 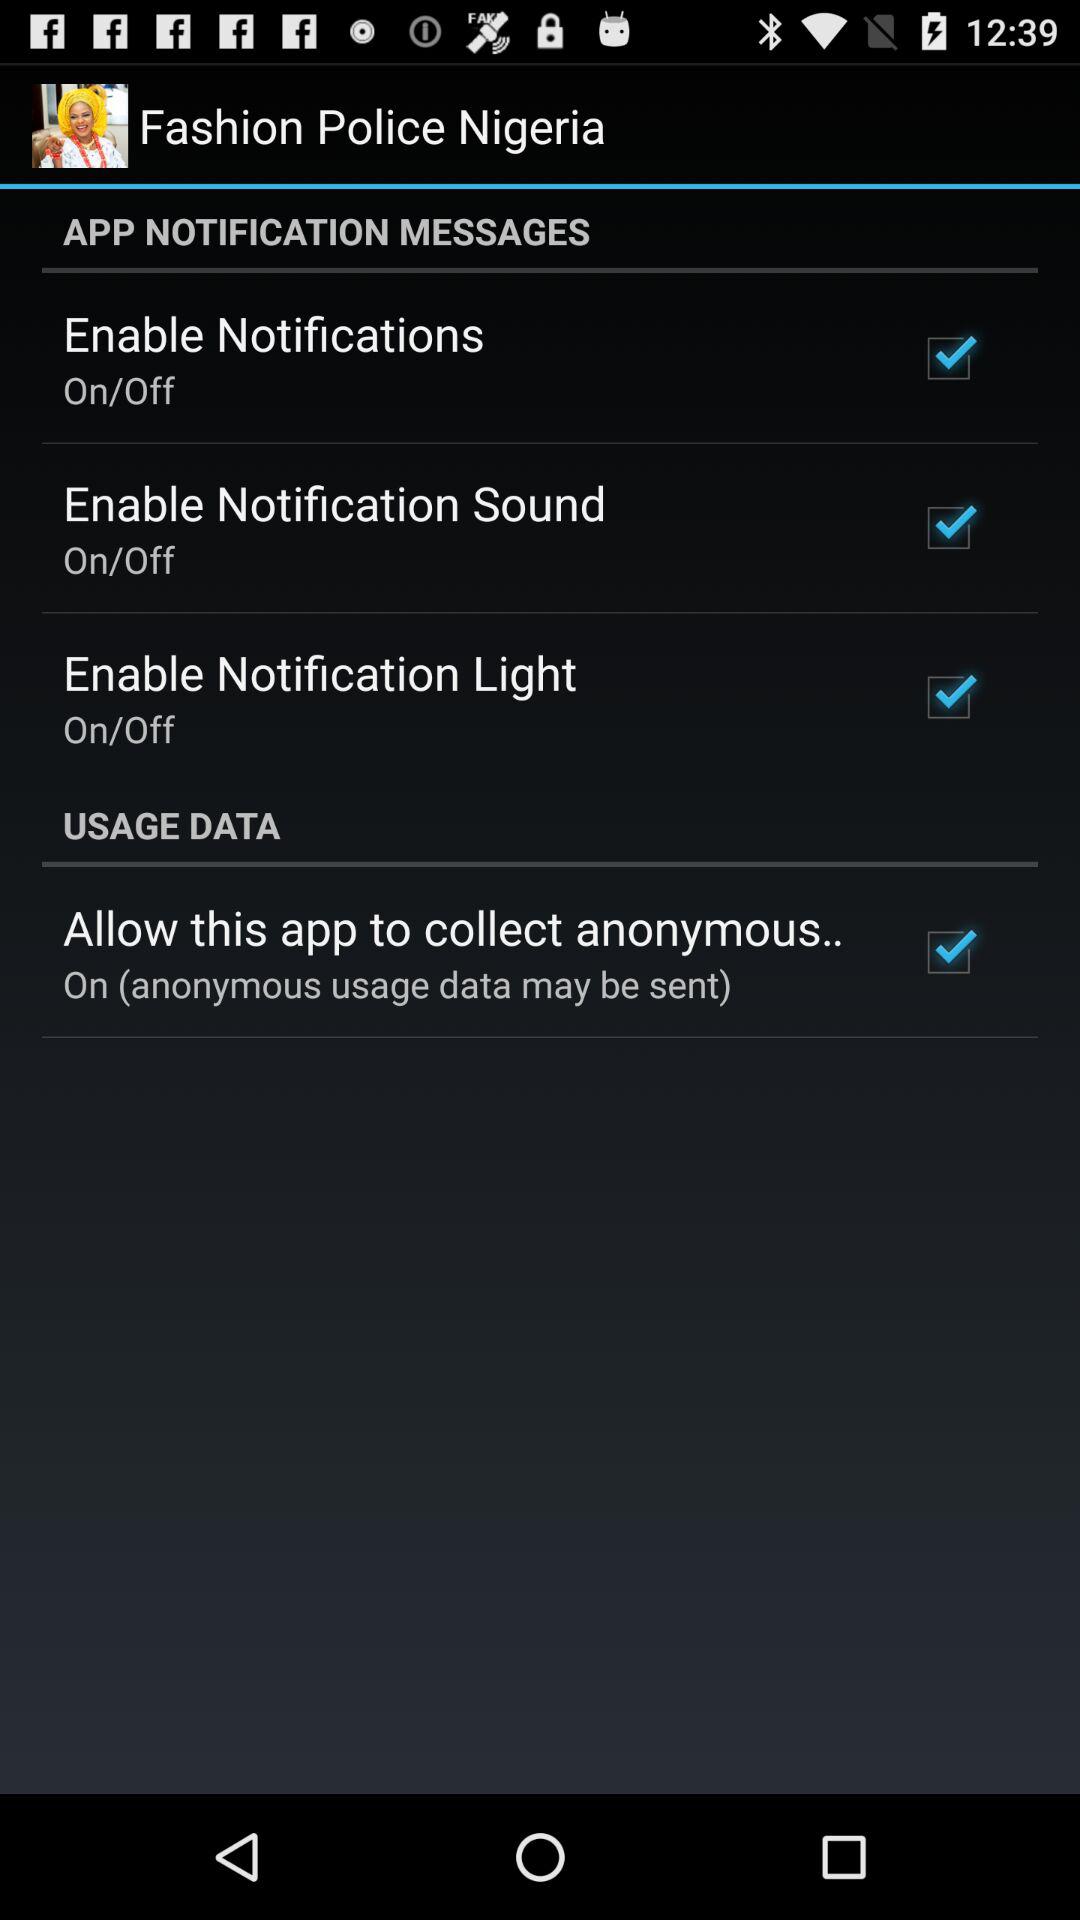 I want to click on swipe to enable notifications, so click(x=274, y=333).